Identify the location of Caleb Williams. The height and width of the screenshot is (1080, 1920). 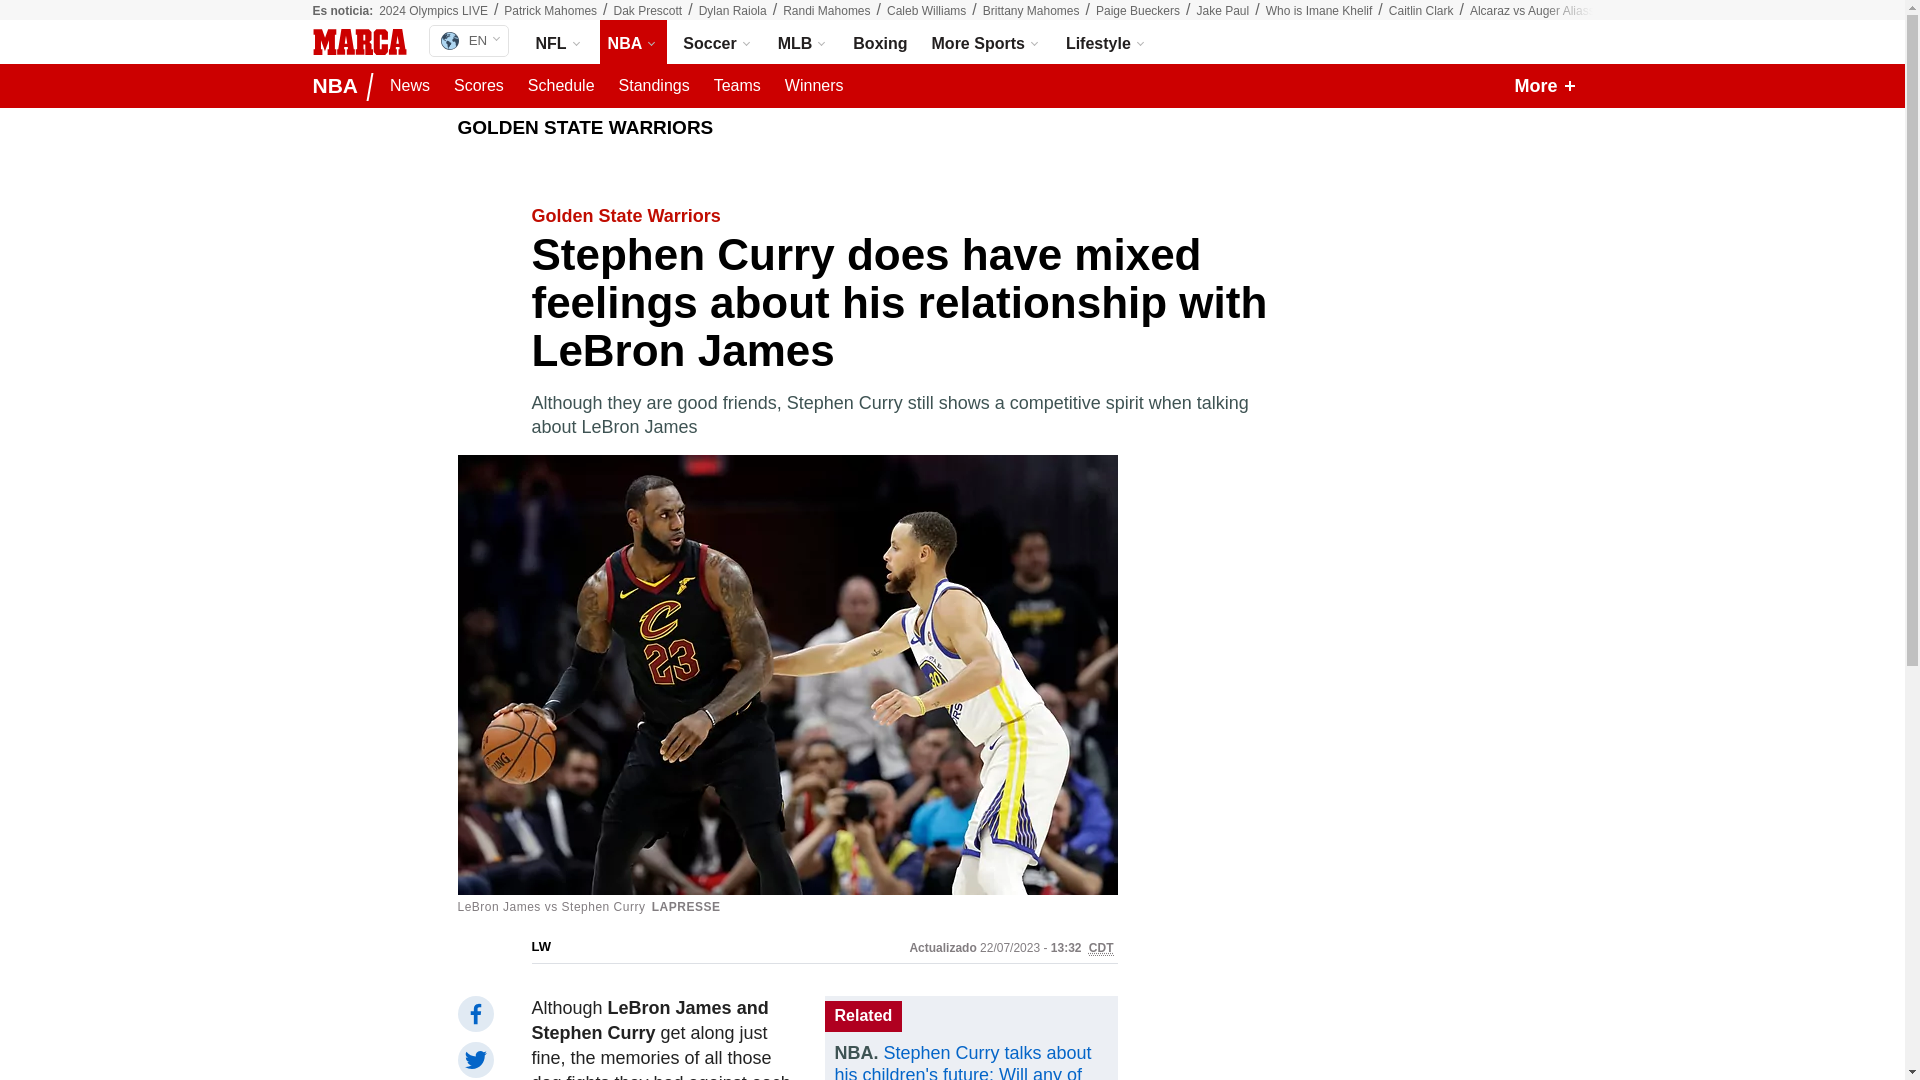
(926, 11).